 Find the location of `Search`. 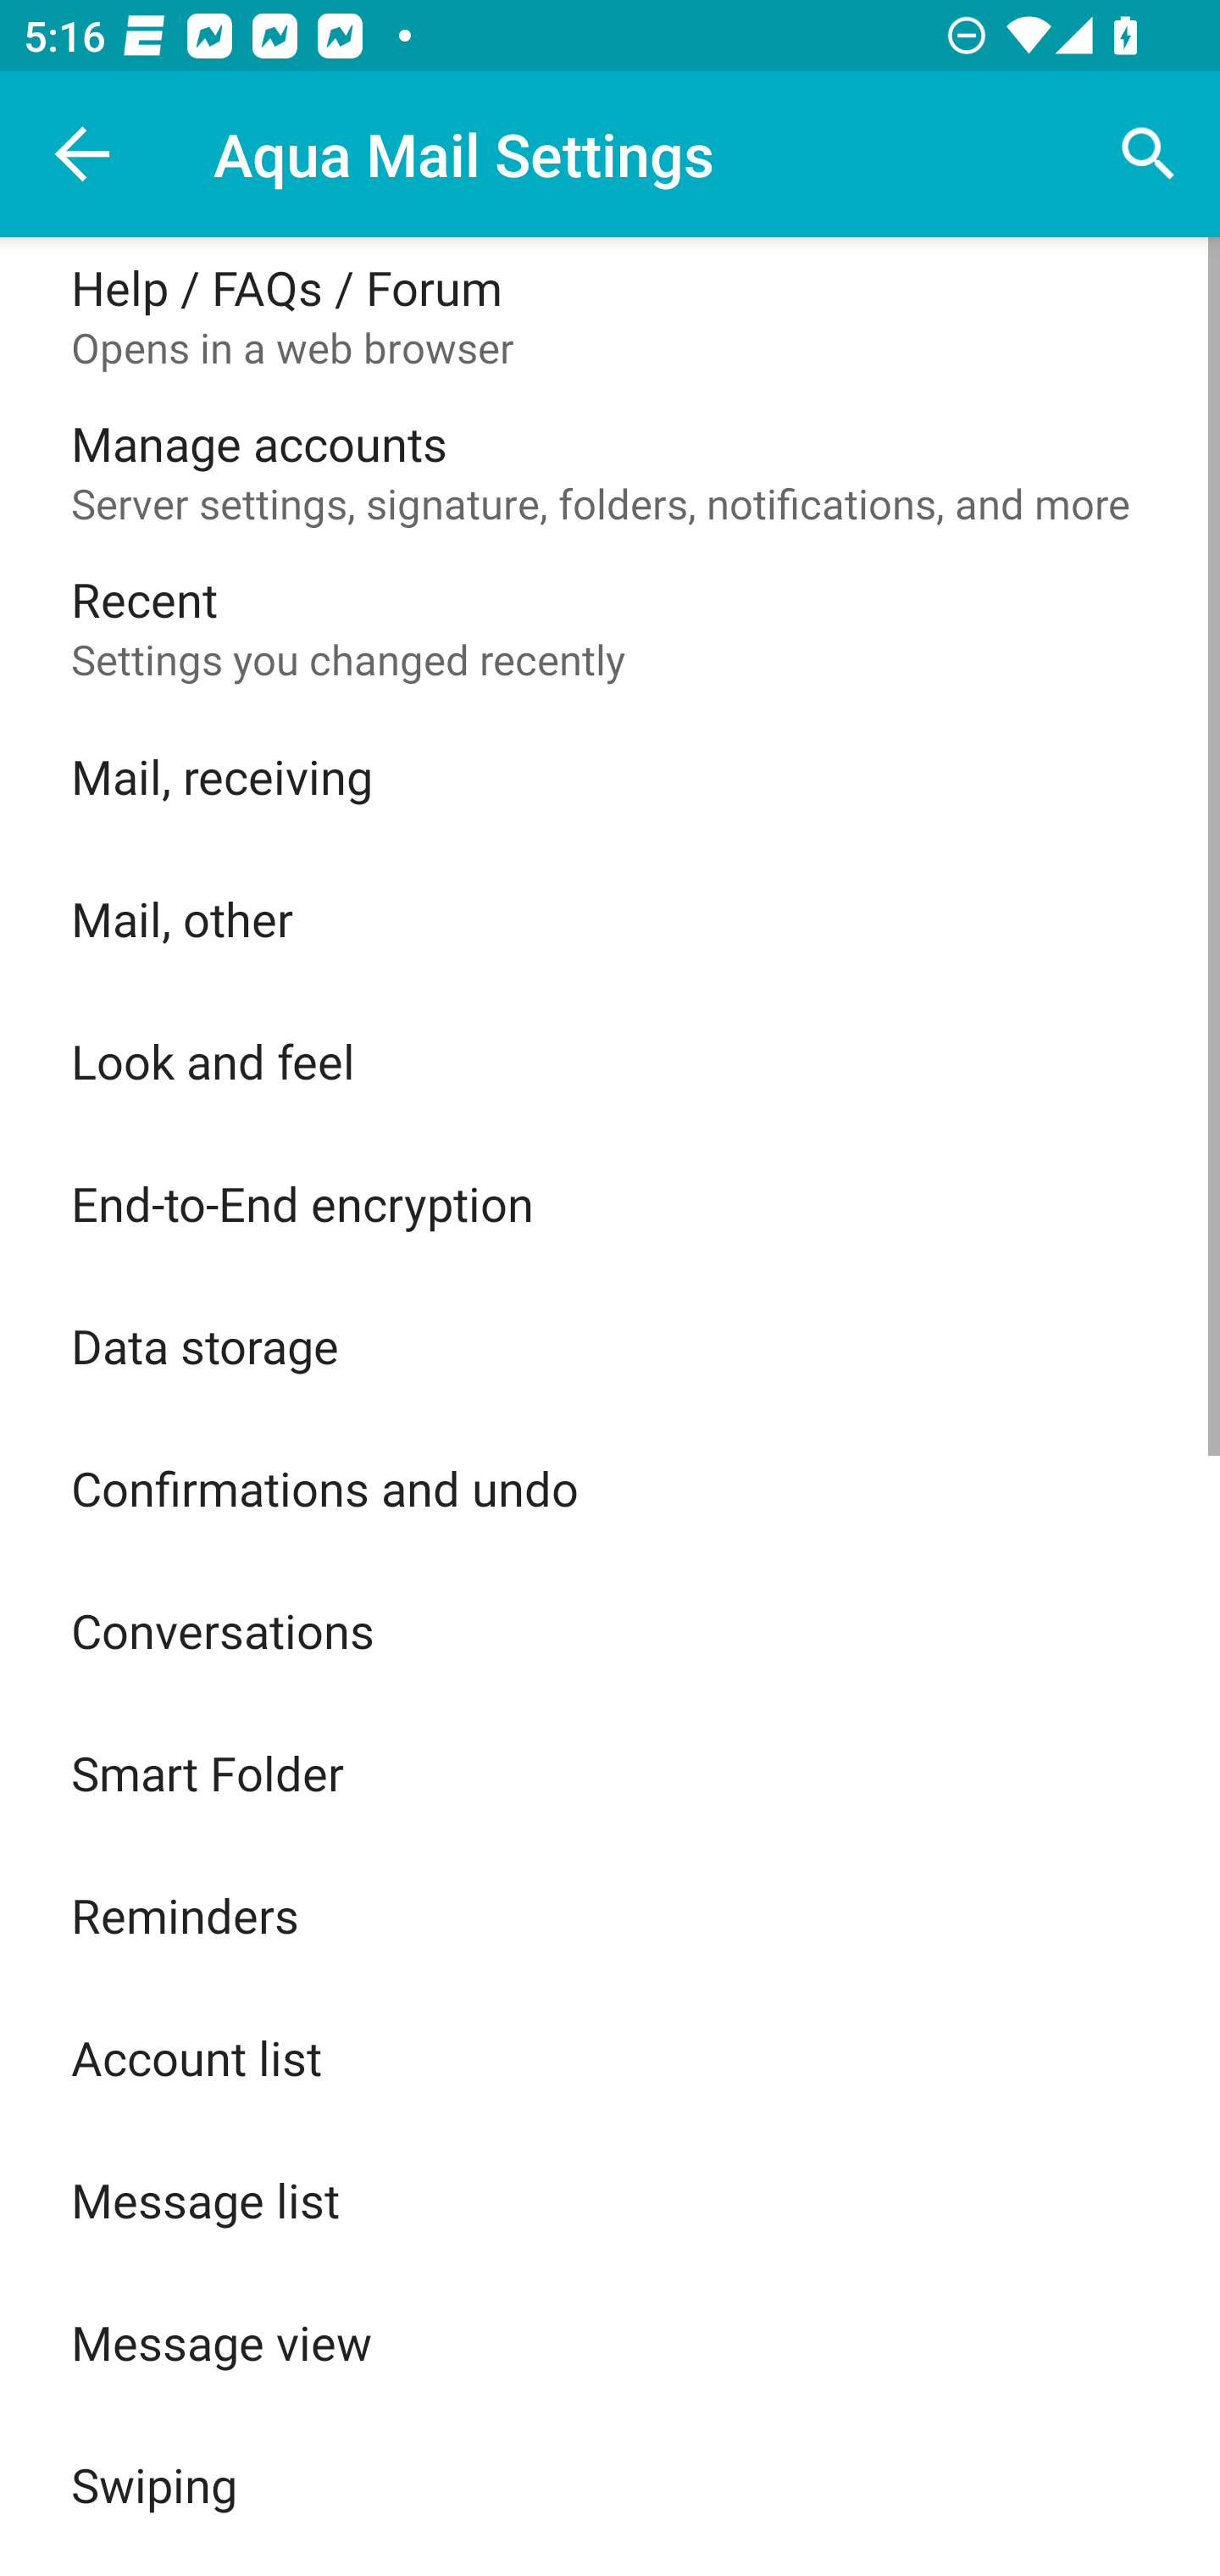

Search is located at coordinates (1149, 154).